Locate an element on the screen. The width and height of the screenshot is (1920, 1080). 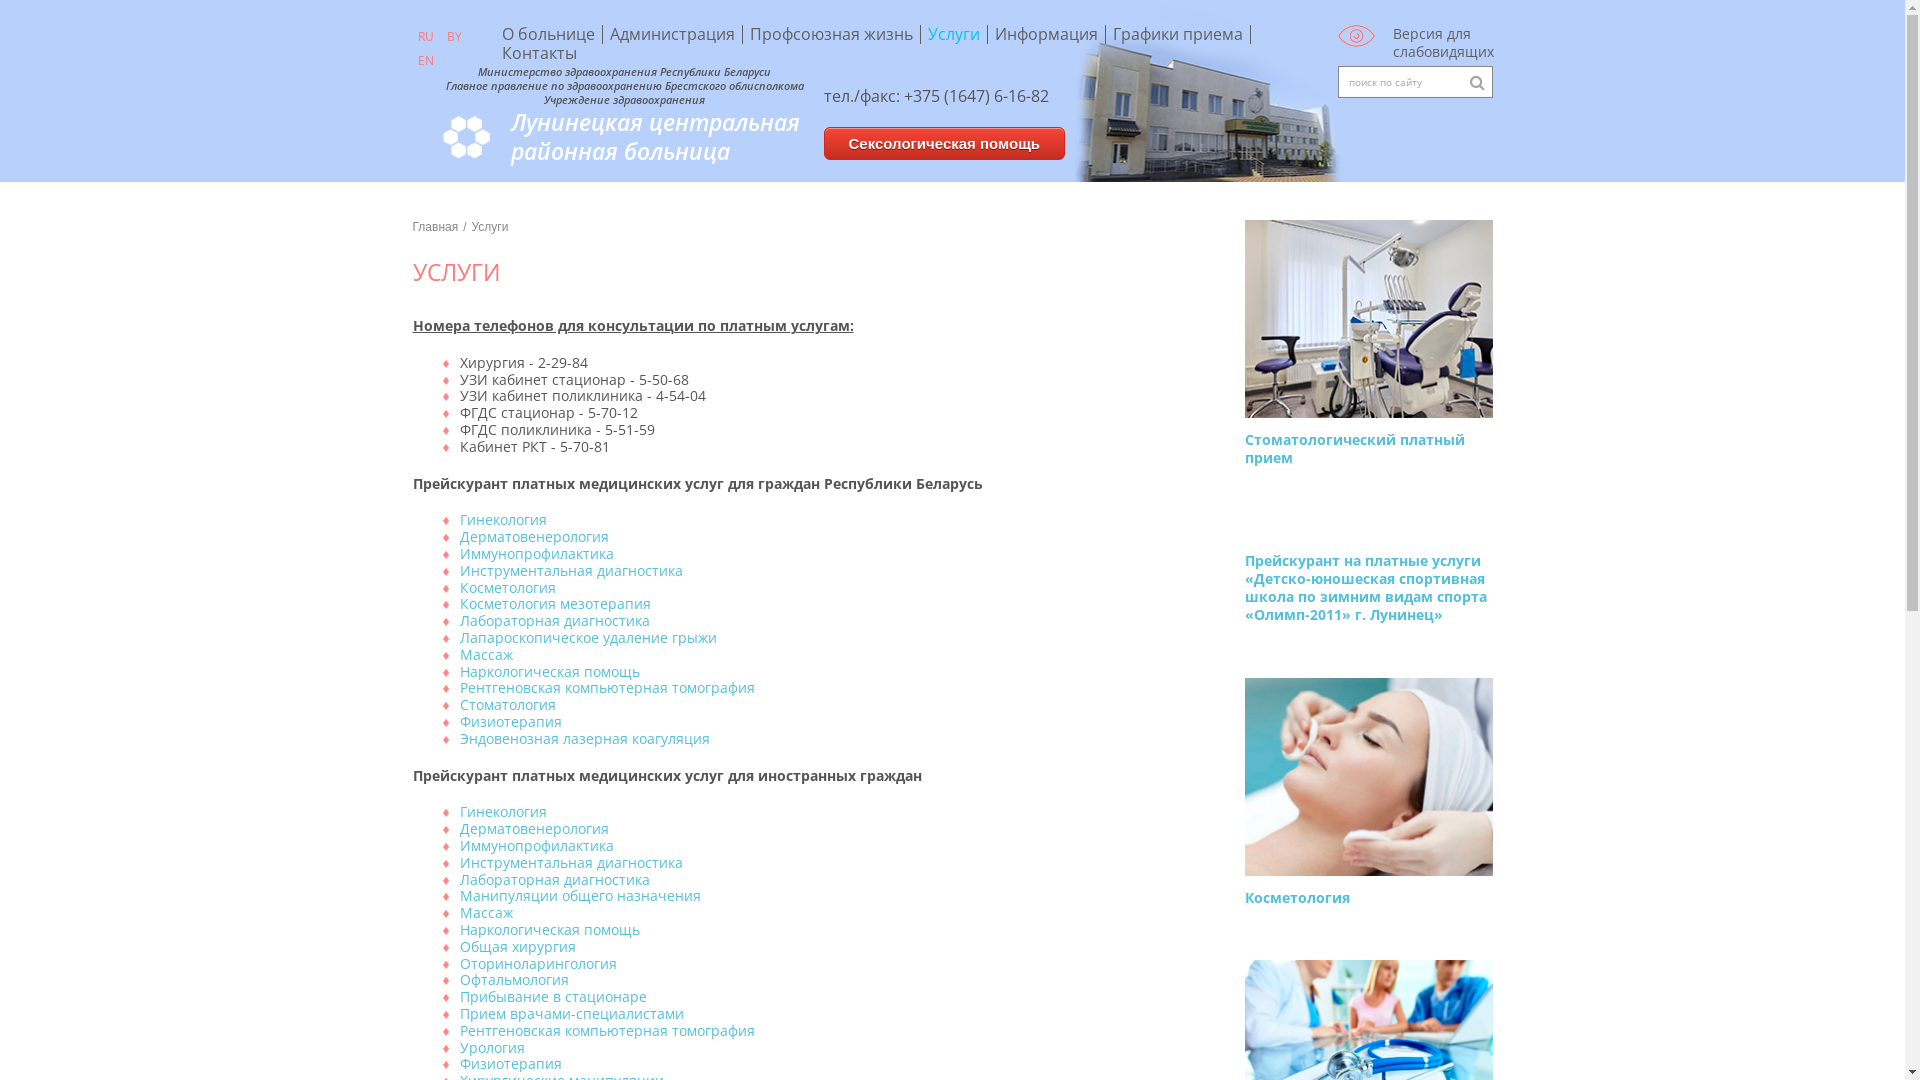
EN is located at coordinates (425, 61).